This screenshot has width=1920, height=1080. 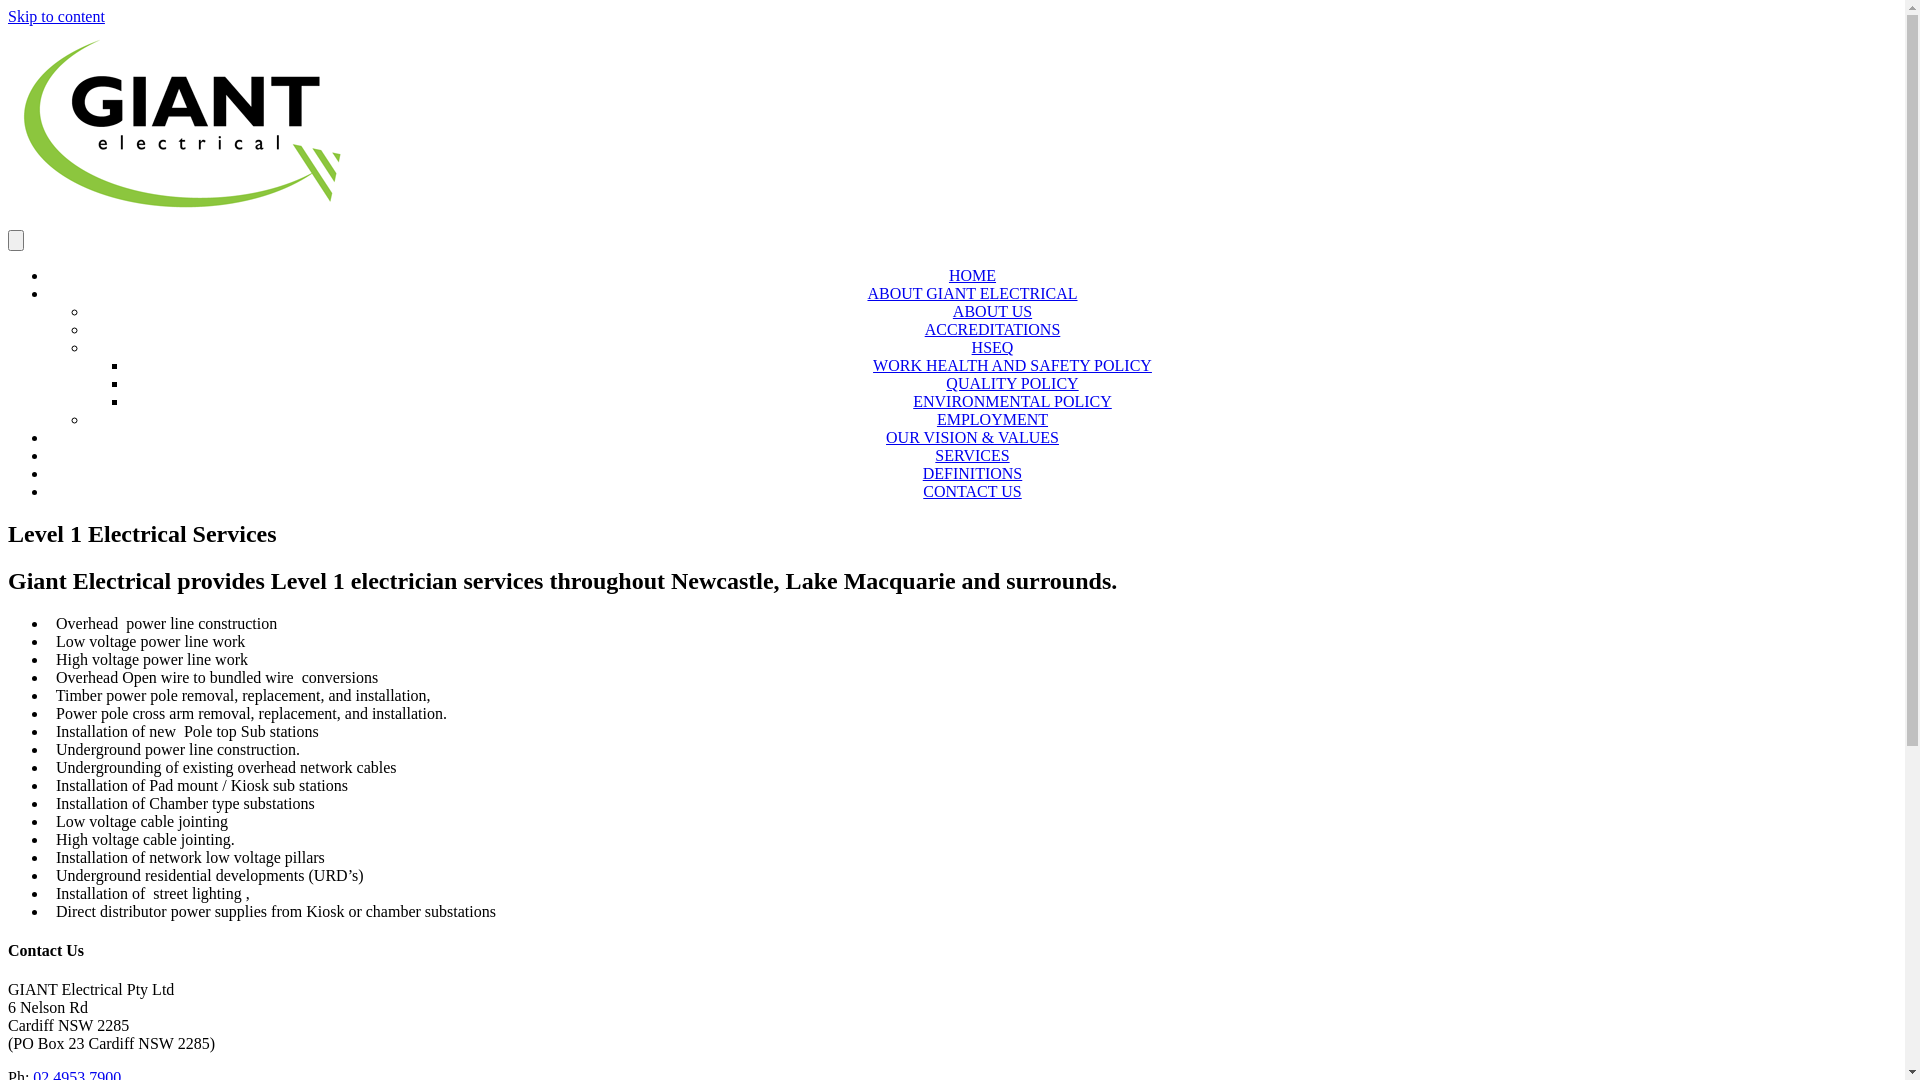 I want to click on ACCREDITATIONS, so click(x=993, y=330).